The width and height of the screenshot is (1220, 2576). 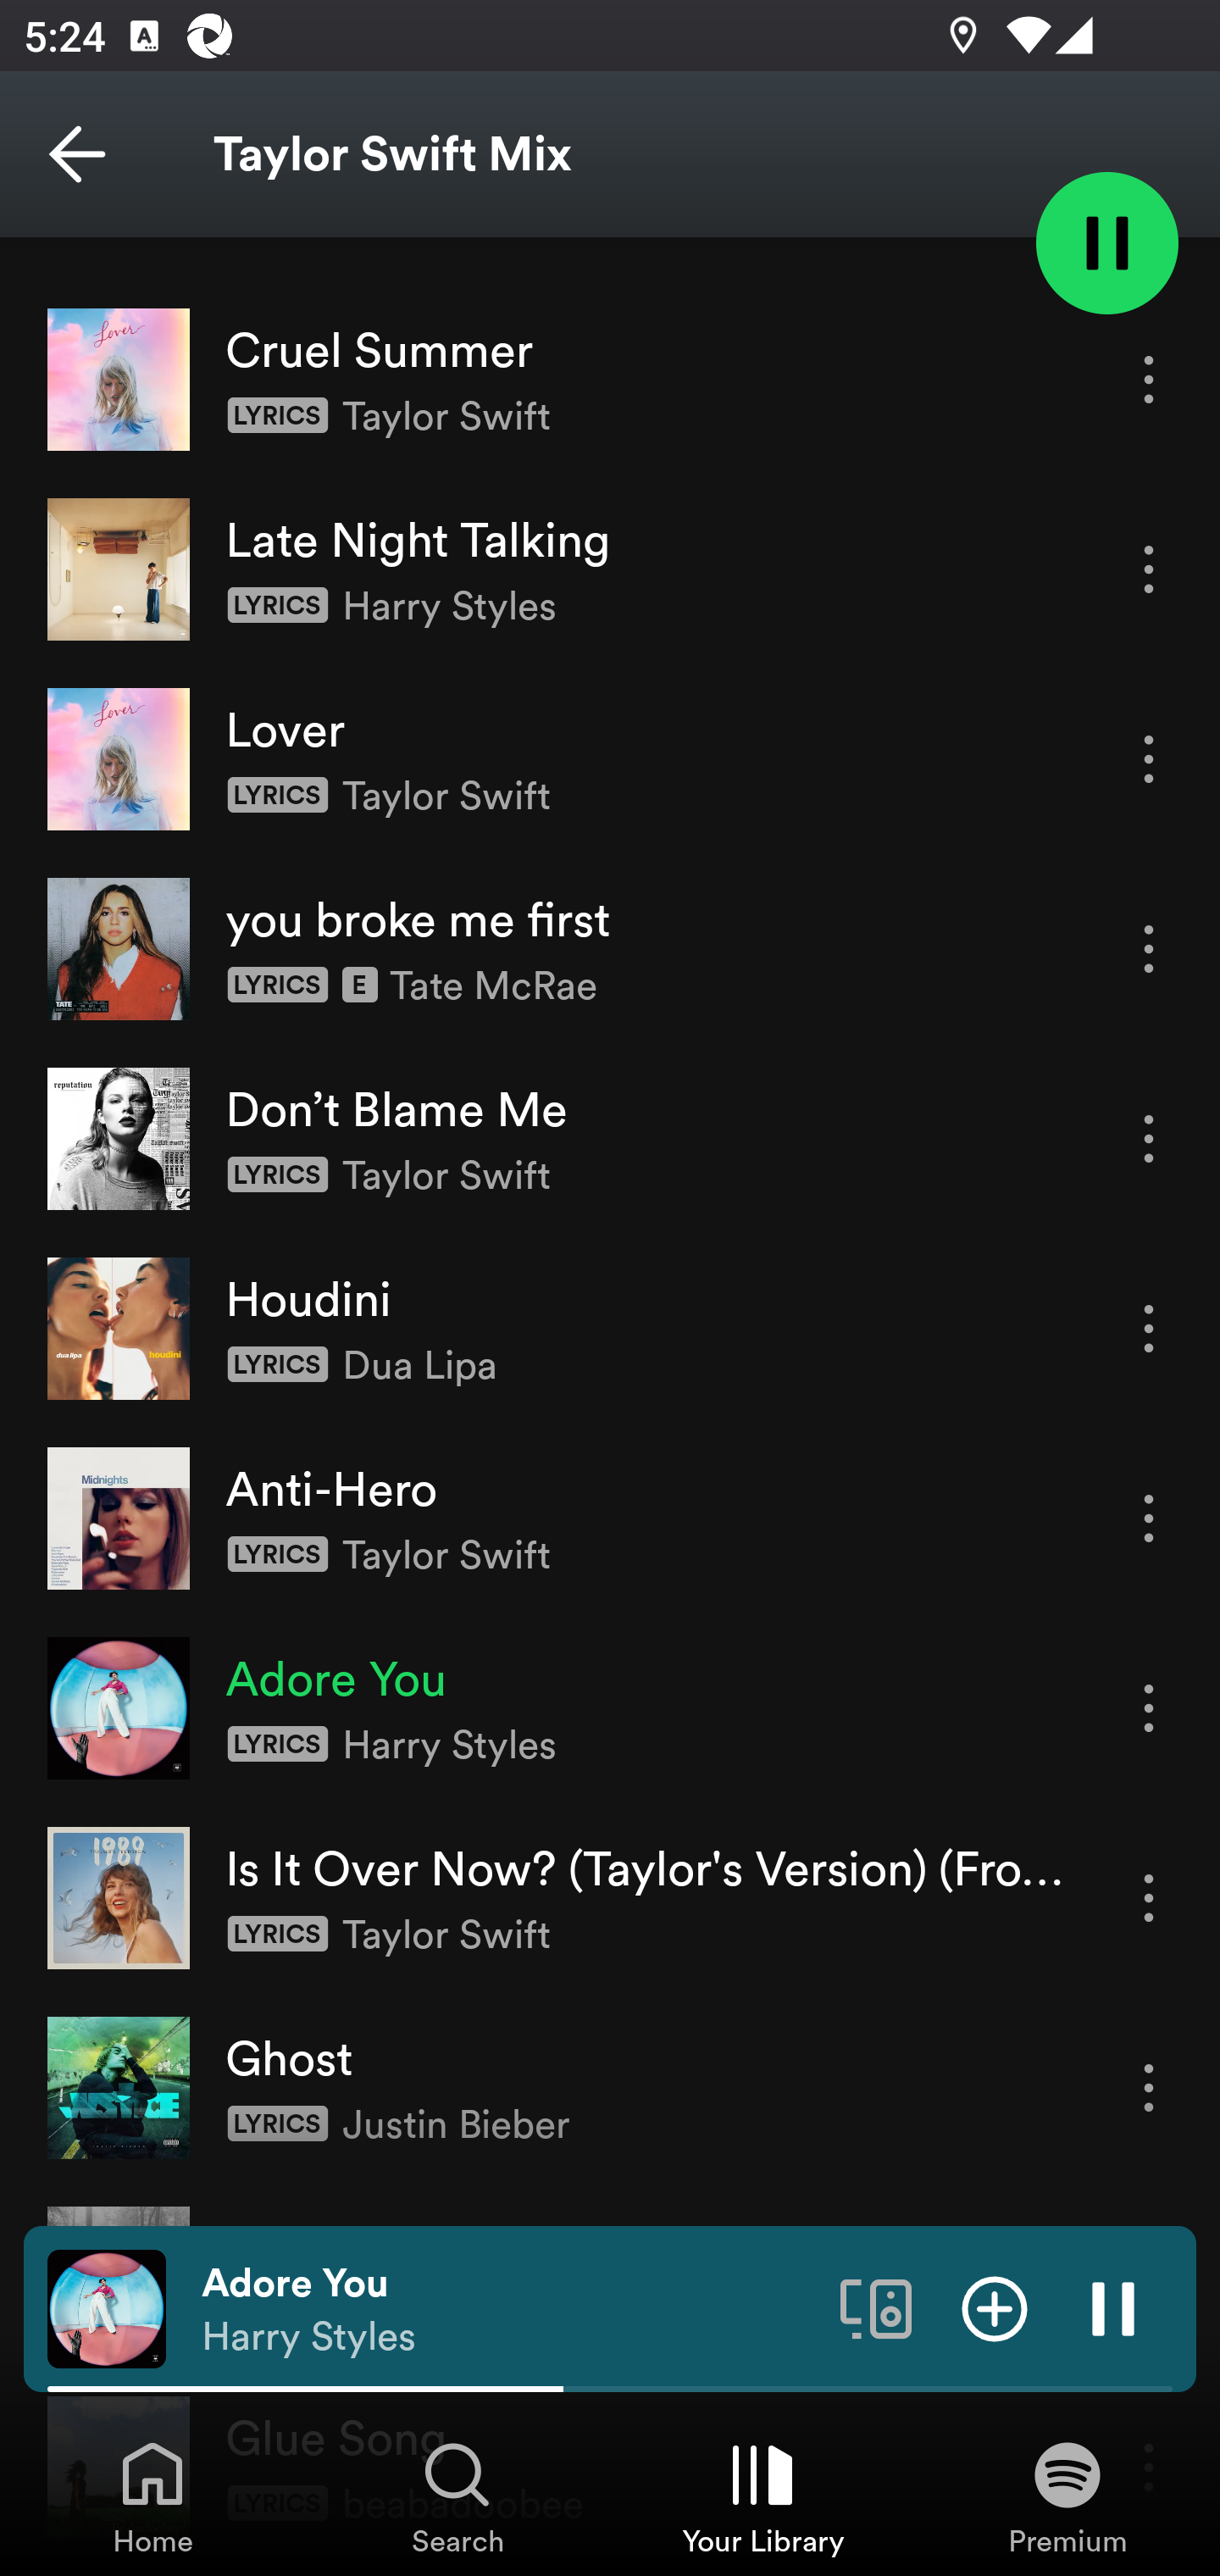 What do you see at coordinates (508, 2309) in the screenshot?
I see `Adore You Harry Styles` at bounding box center [508, 2309].